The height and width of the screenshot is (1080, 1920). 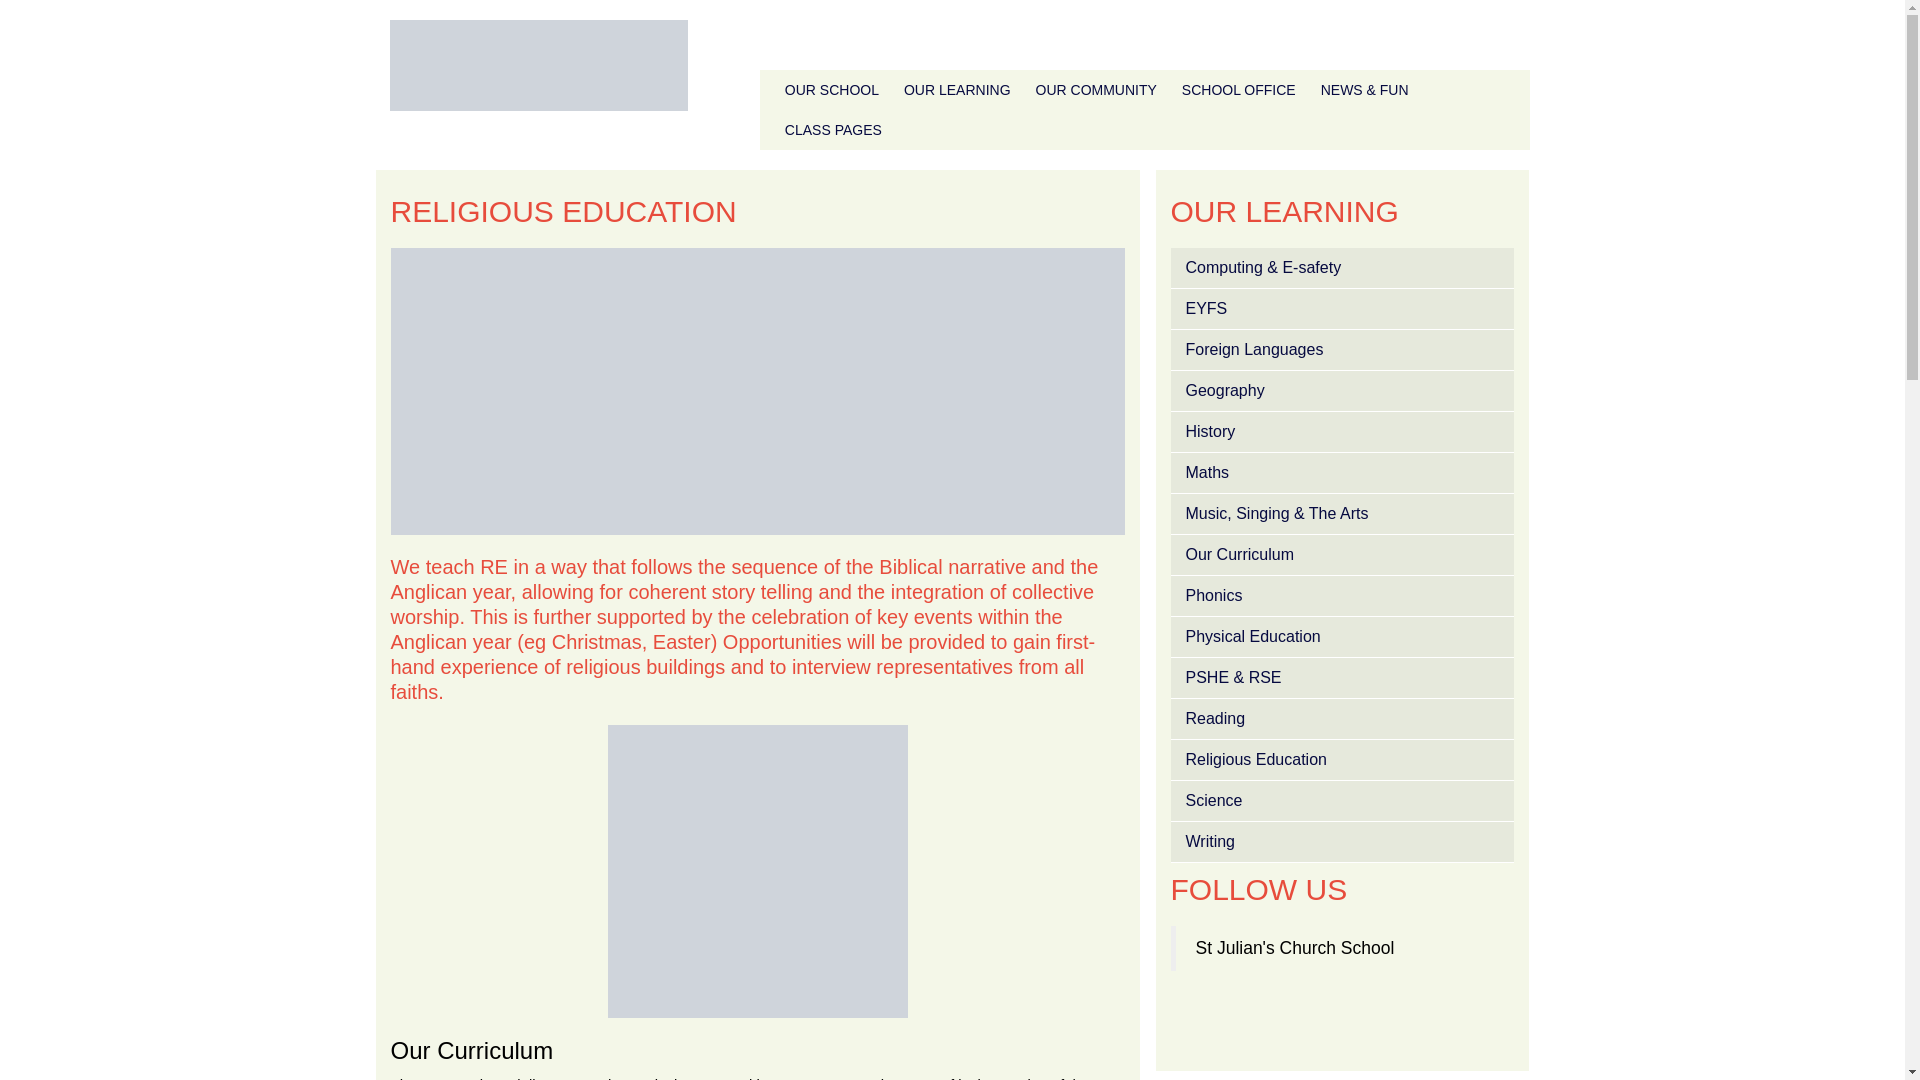 I want to click on OUR SCHOOL, so click(x=832, y=90).